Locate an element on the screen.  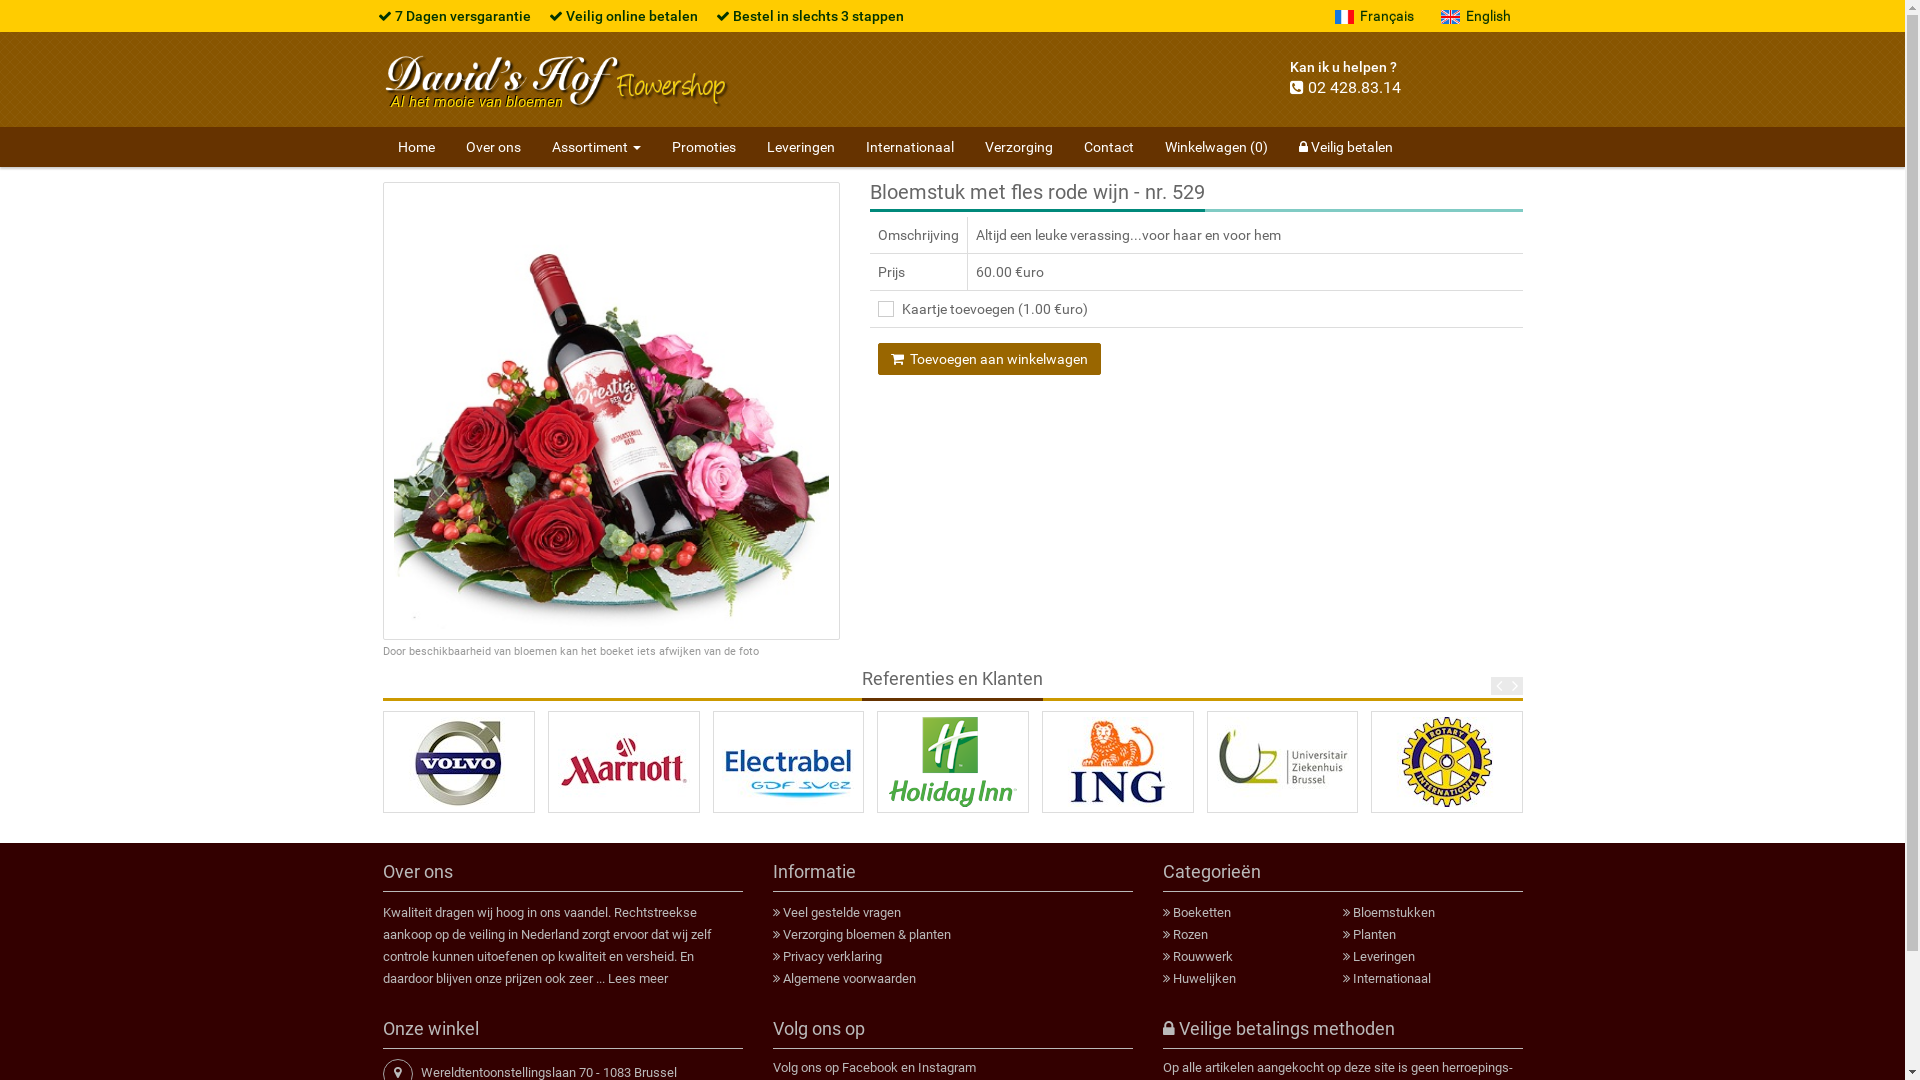
Leveringen is located at coordinates (801, 147).